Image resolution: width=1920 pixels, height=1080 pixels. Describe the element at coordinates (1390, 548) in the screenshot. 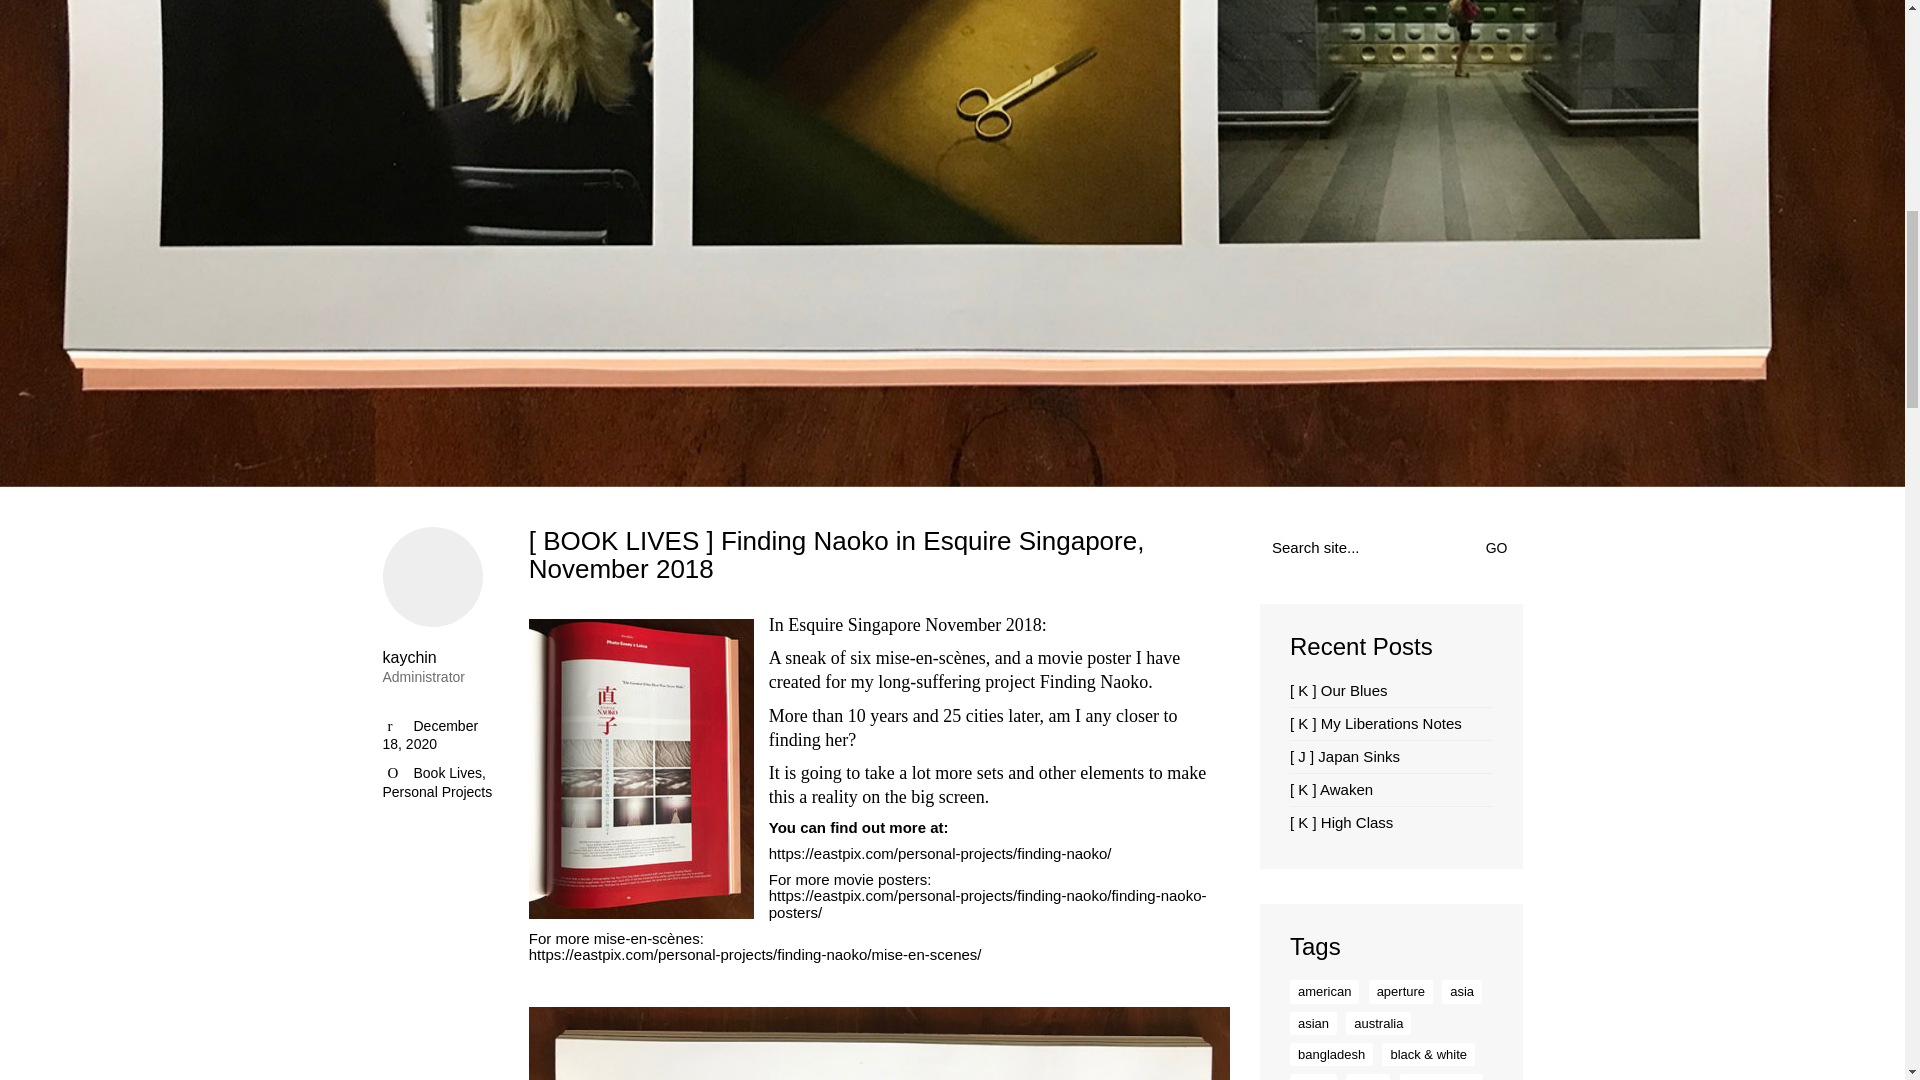

I see `Search for:` at that location.